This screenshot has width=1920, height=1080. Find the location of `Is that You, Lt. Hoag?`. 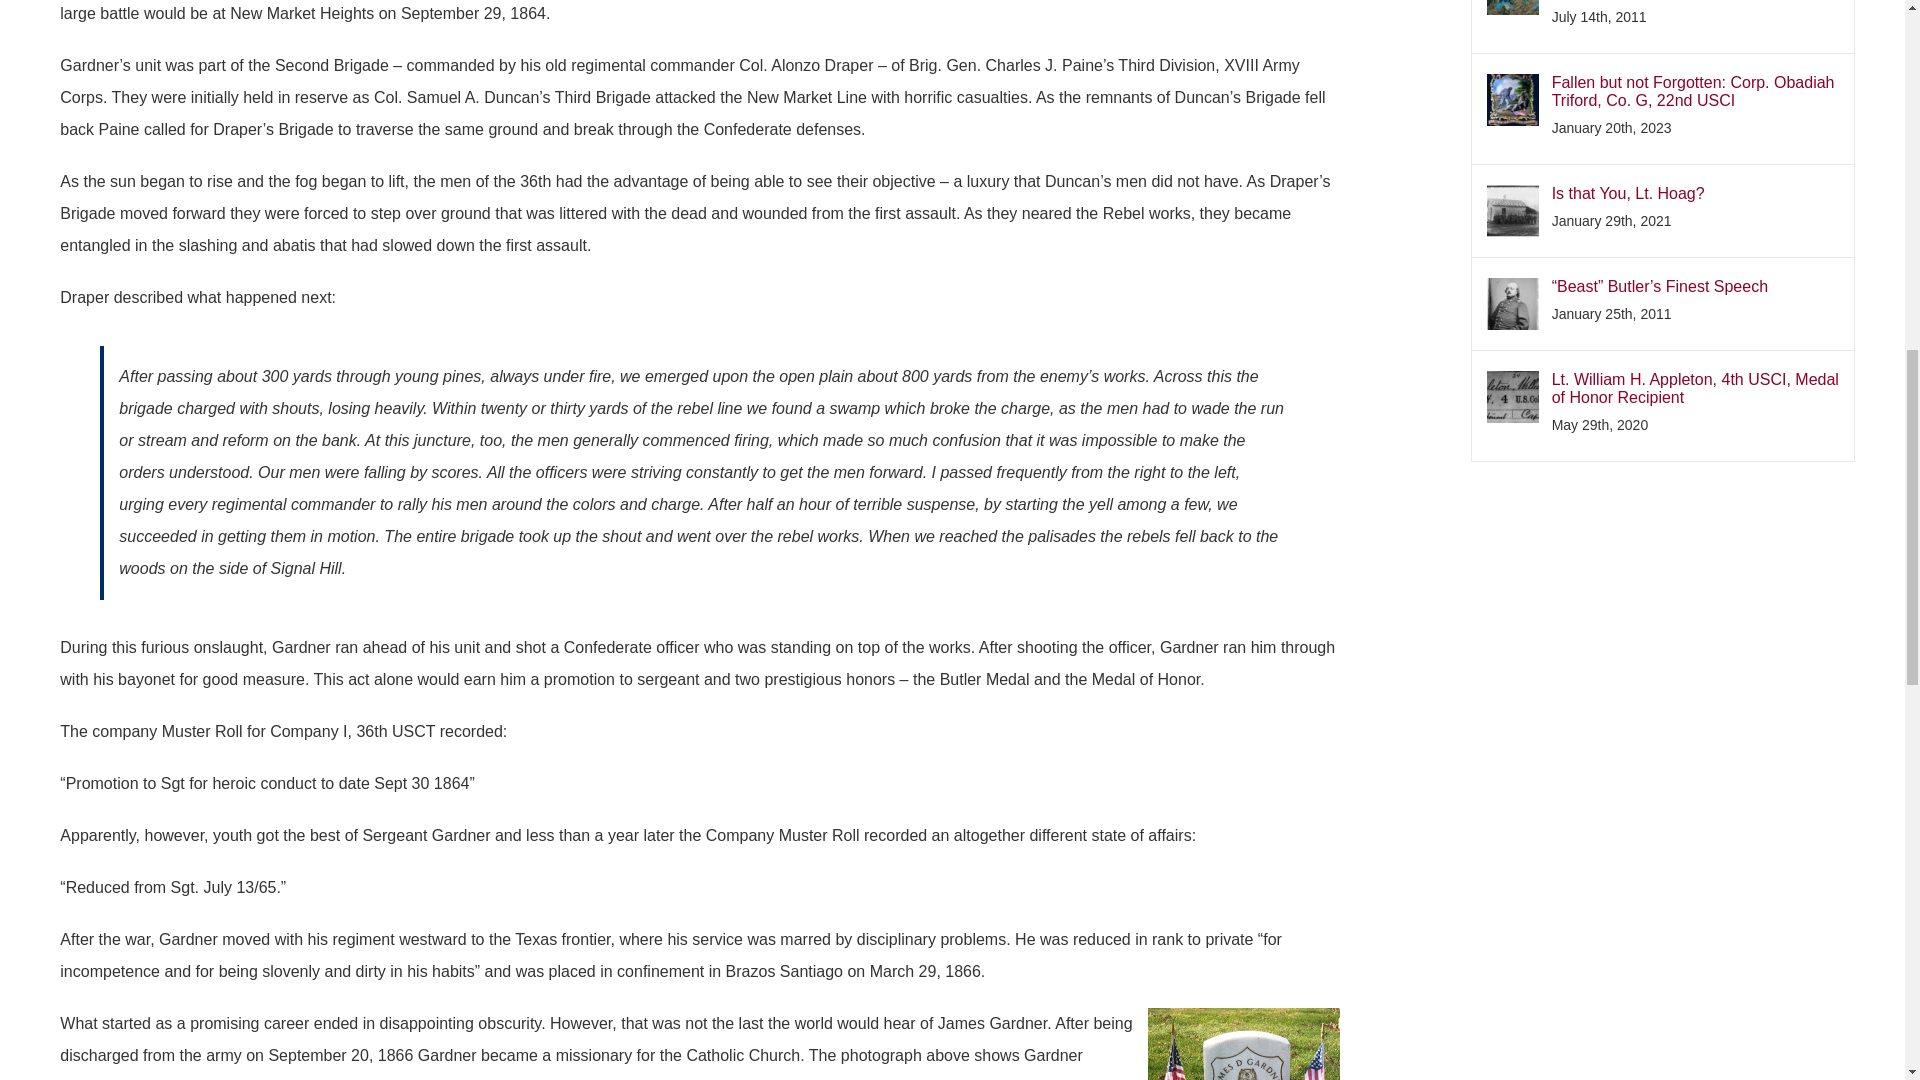

Is that You, Lt. Hoag? is located at coordinates (1695, 194).